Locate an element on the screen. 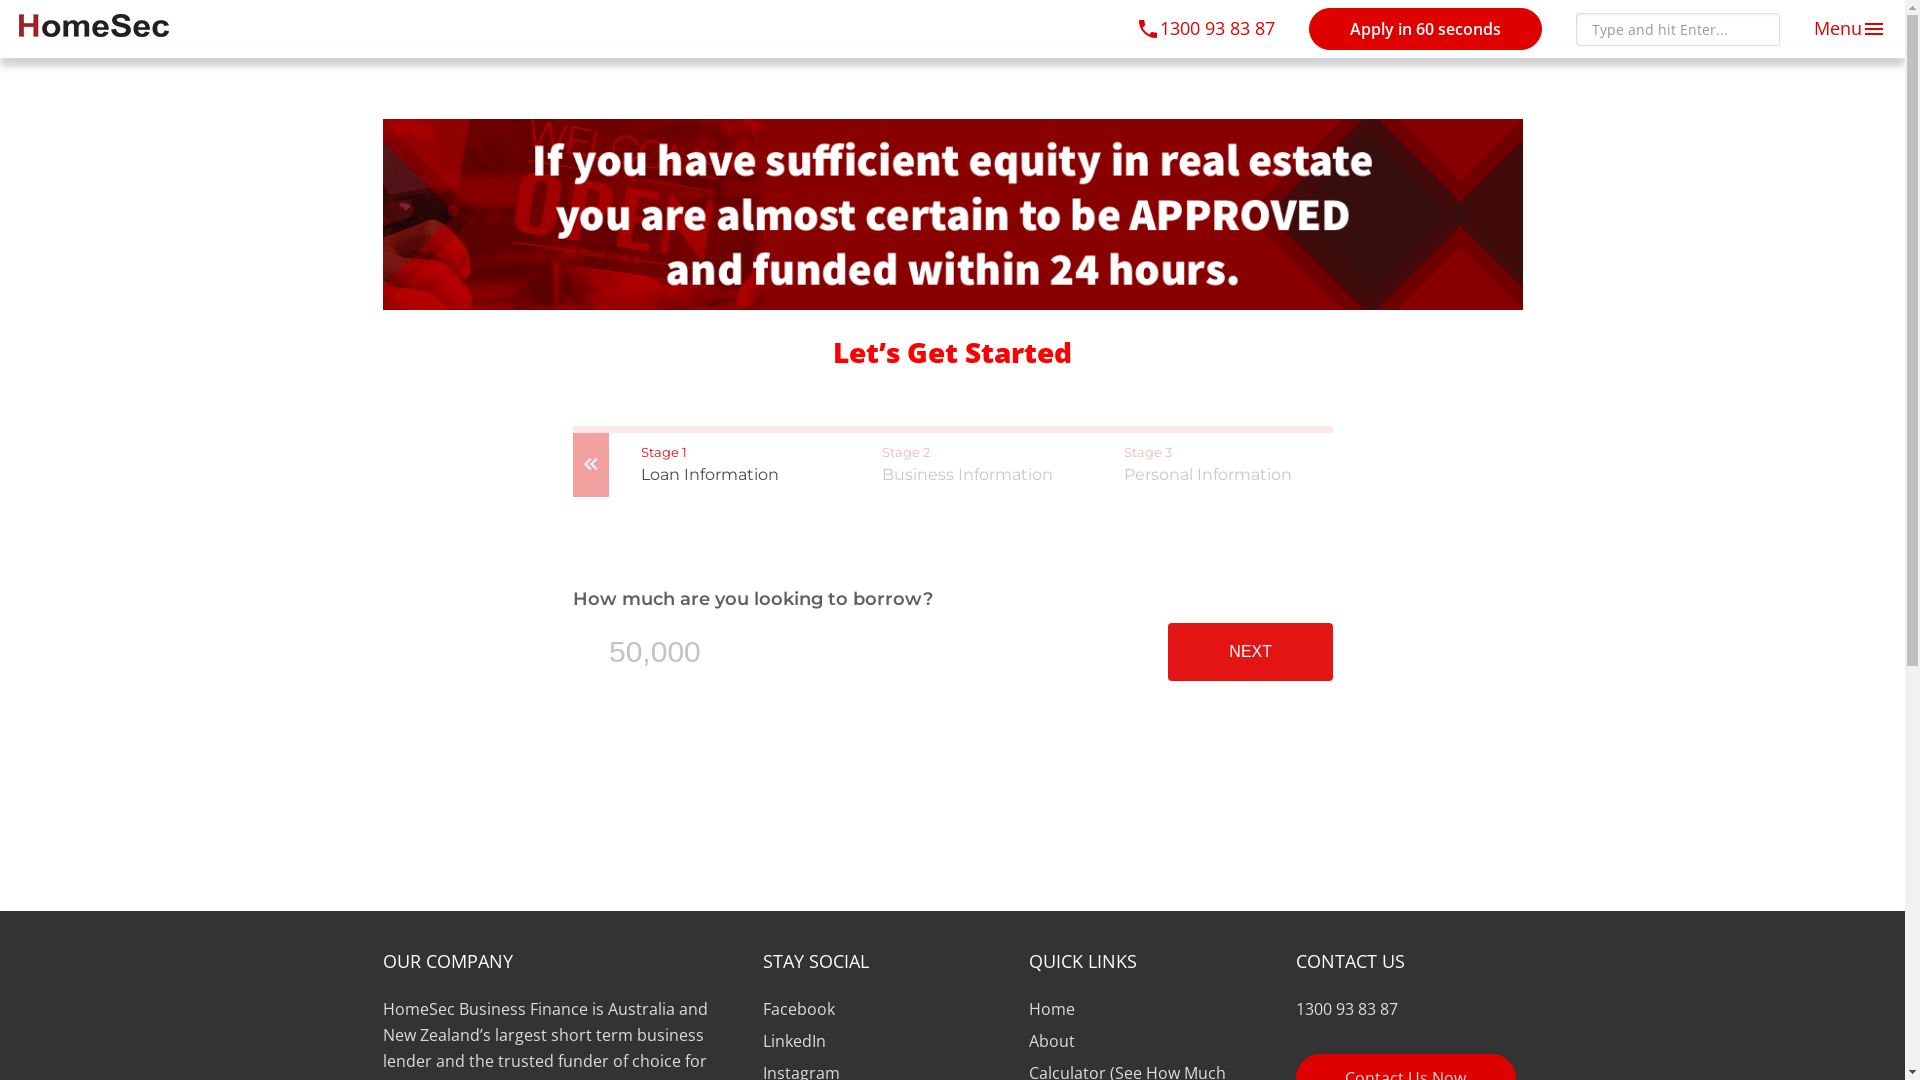  About is located at coordinates (1052, 1041).